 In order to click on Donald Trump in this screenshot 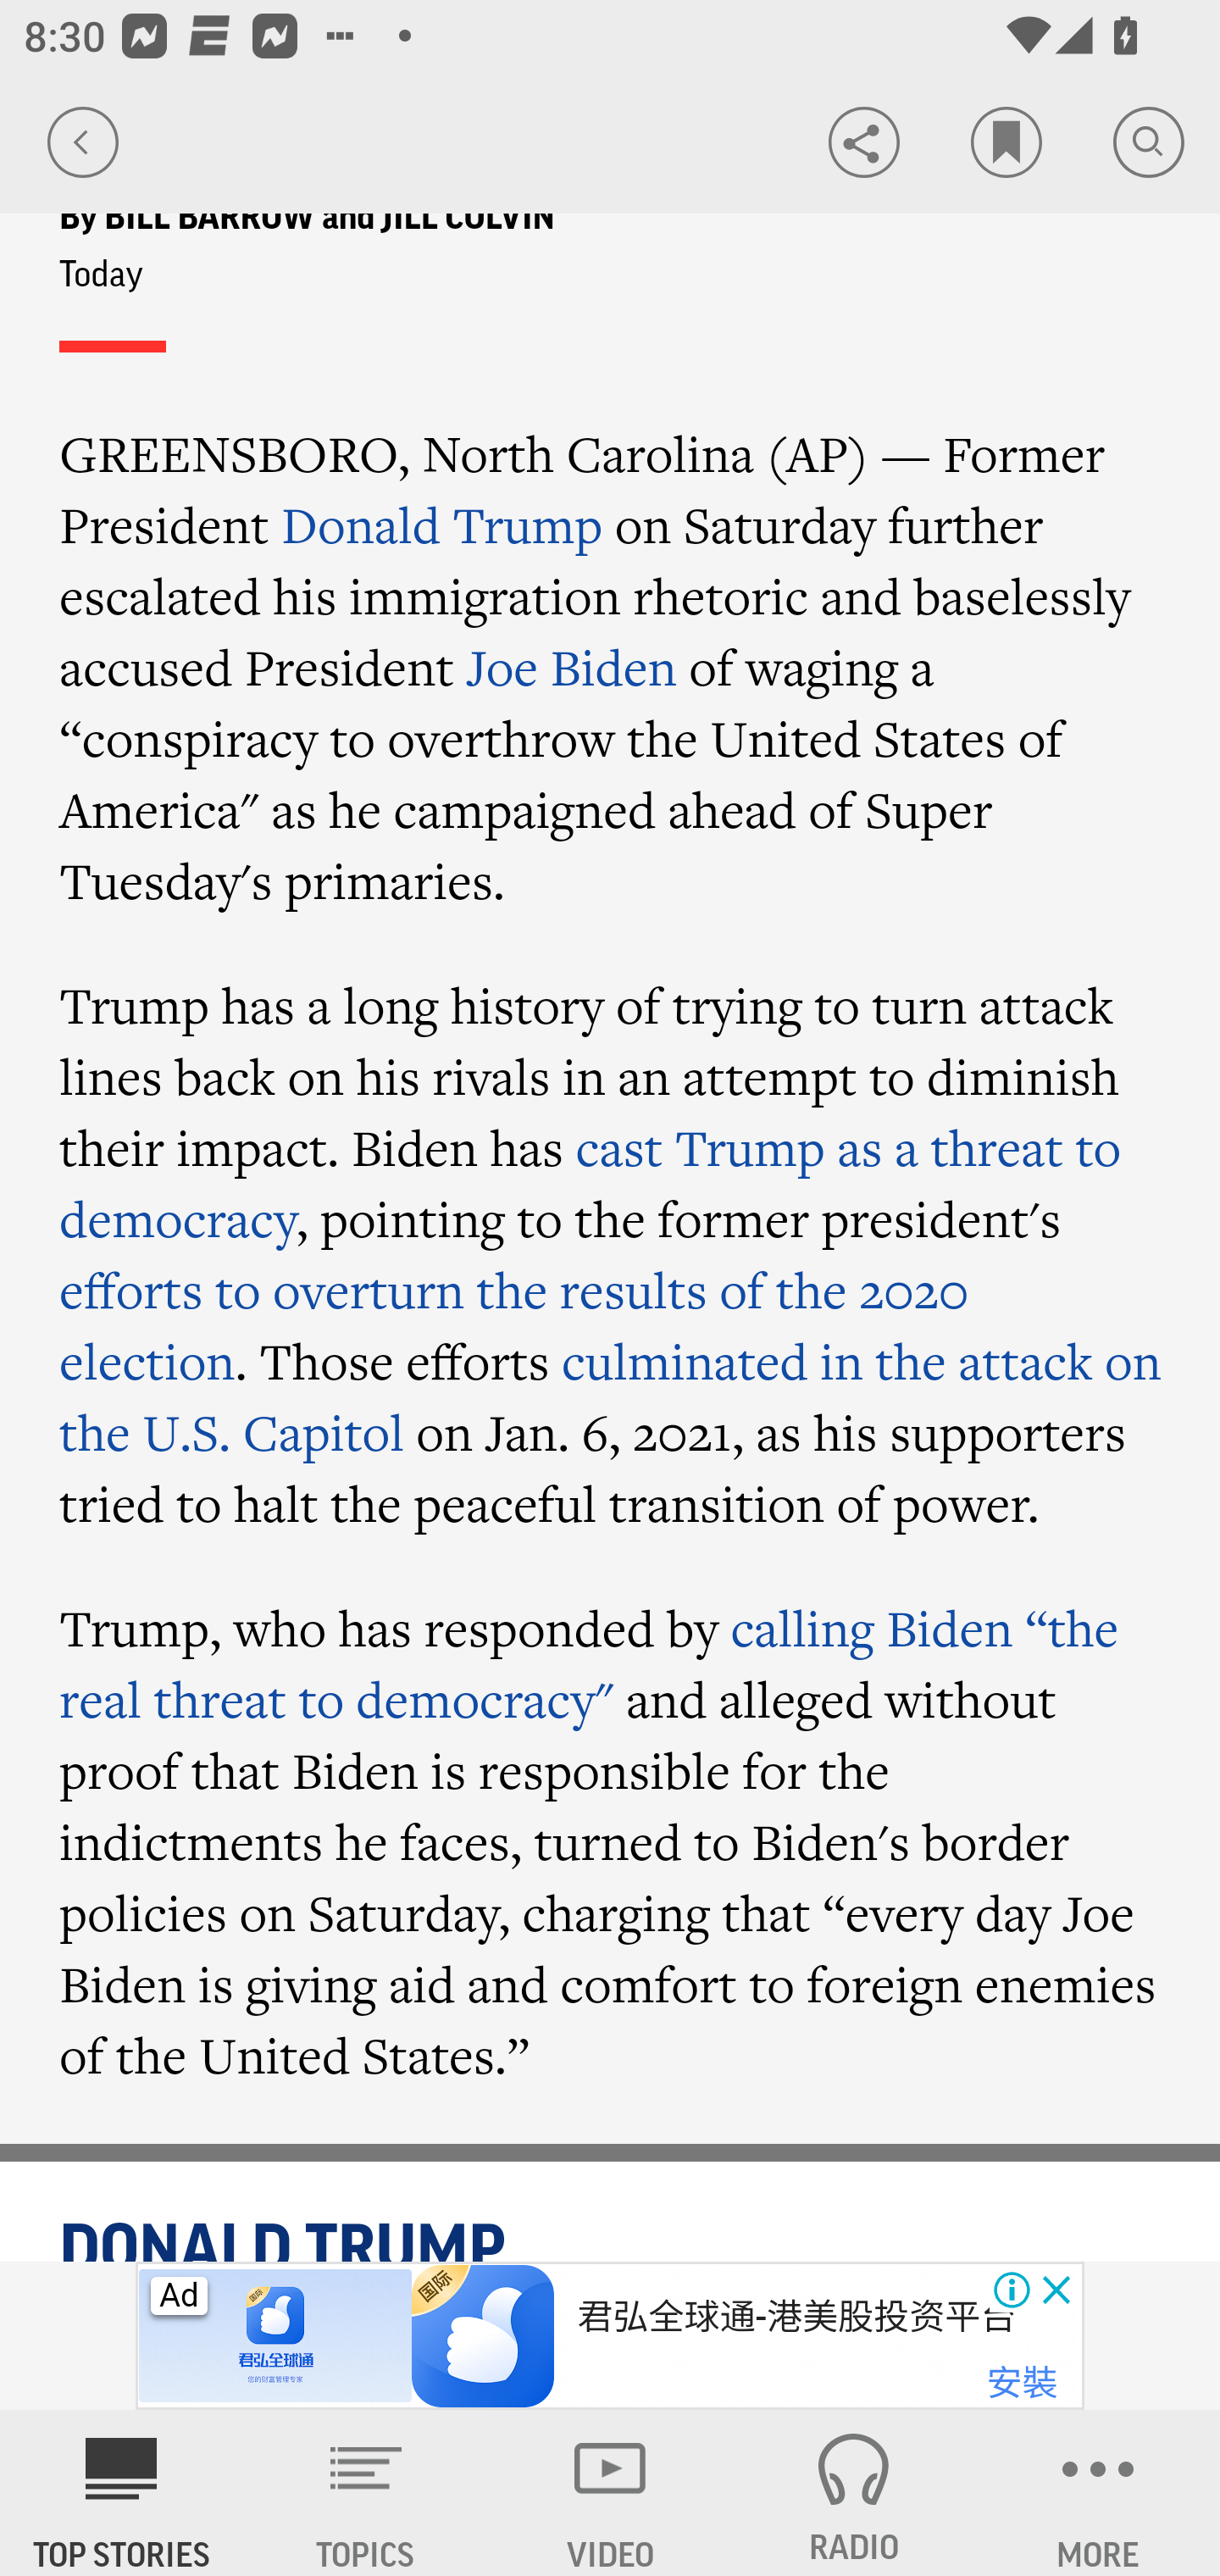, I will do `click(441, 524)`.